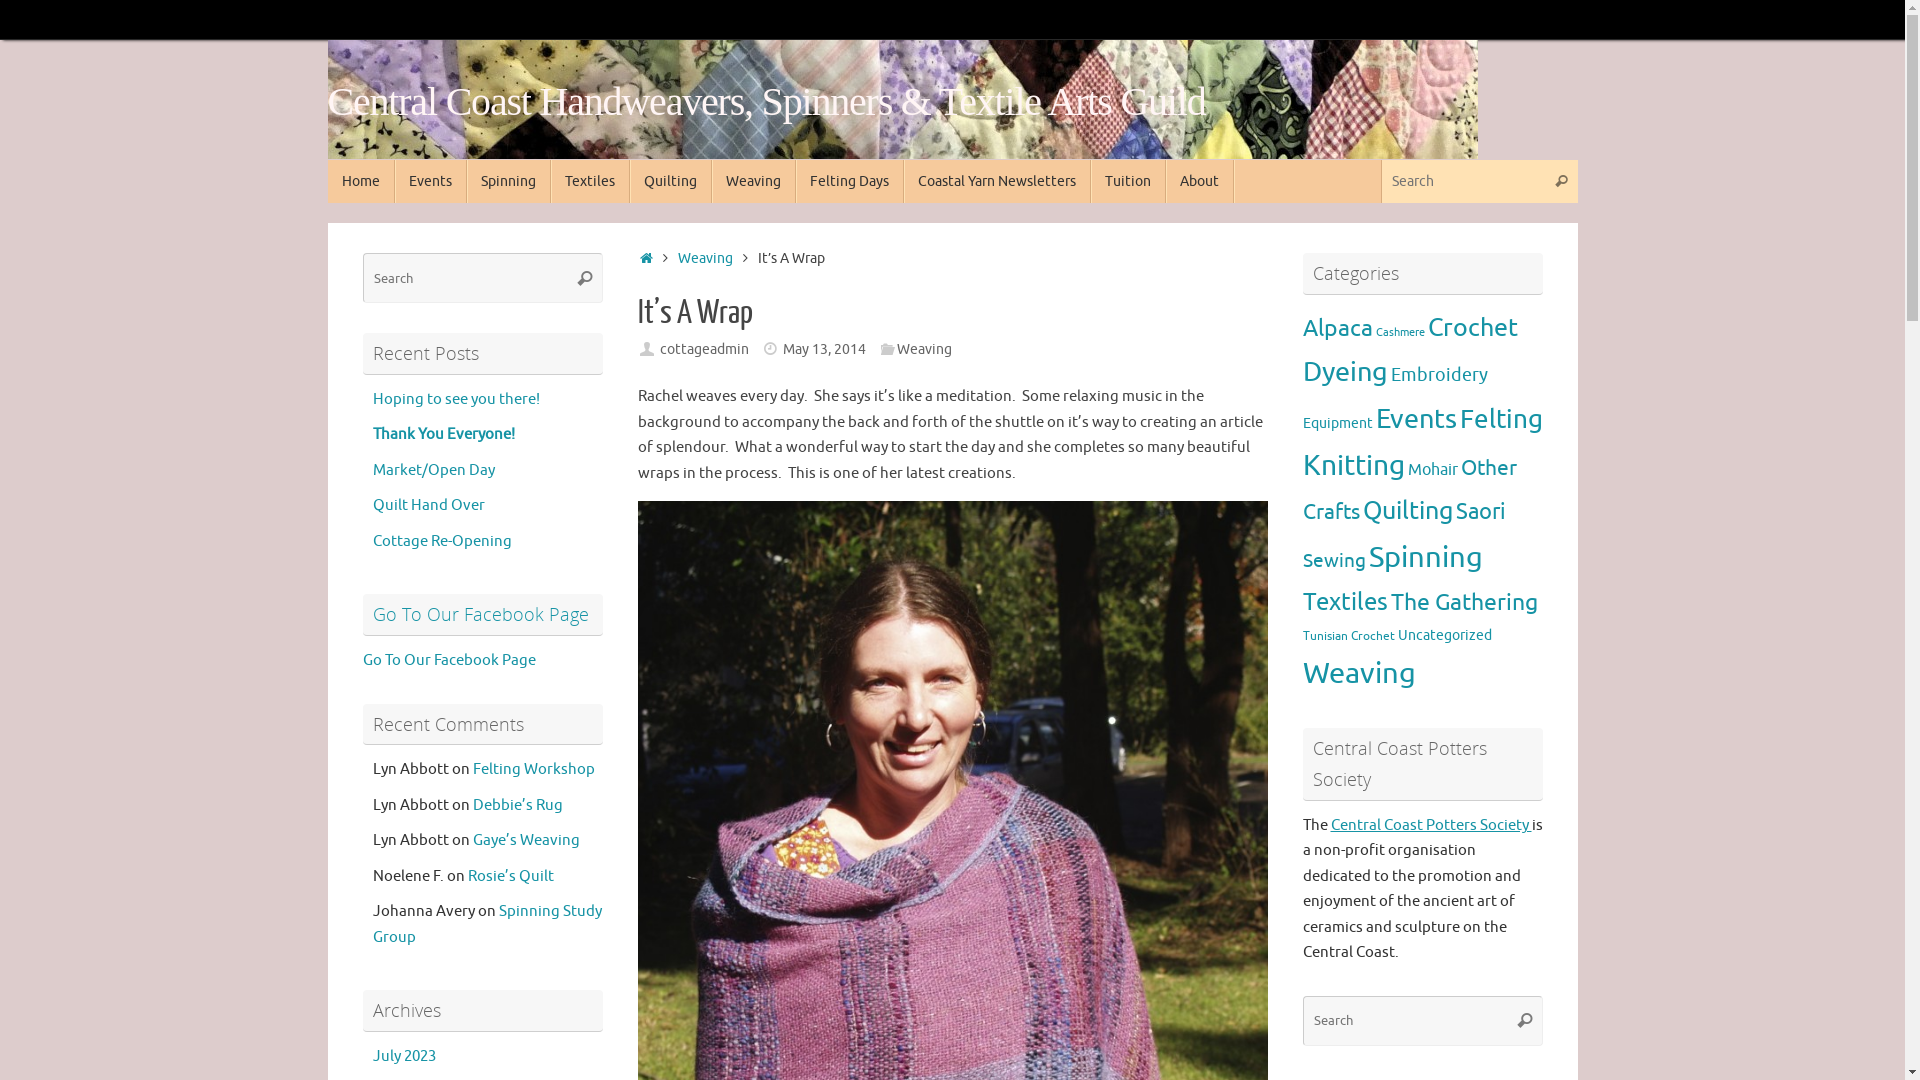 This screenshot has height=1080, width=1920. What do you see at coordinates (1430, 826) in the screenshot?
I see `Central Coast Potters Society` at bounding box center [1430, 826].